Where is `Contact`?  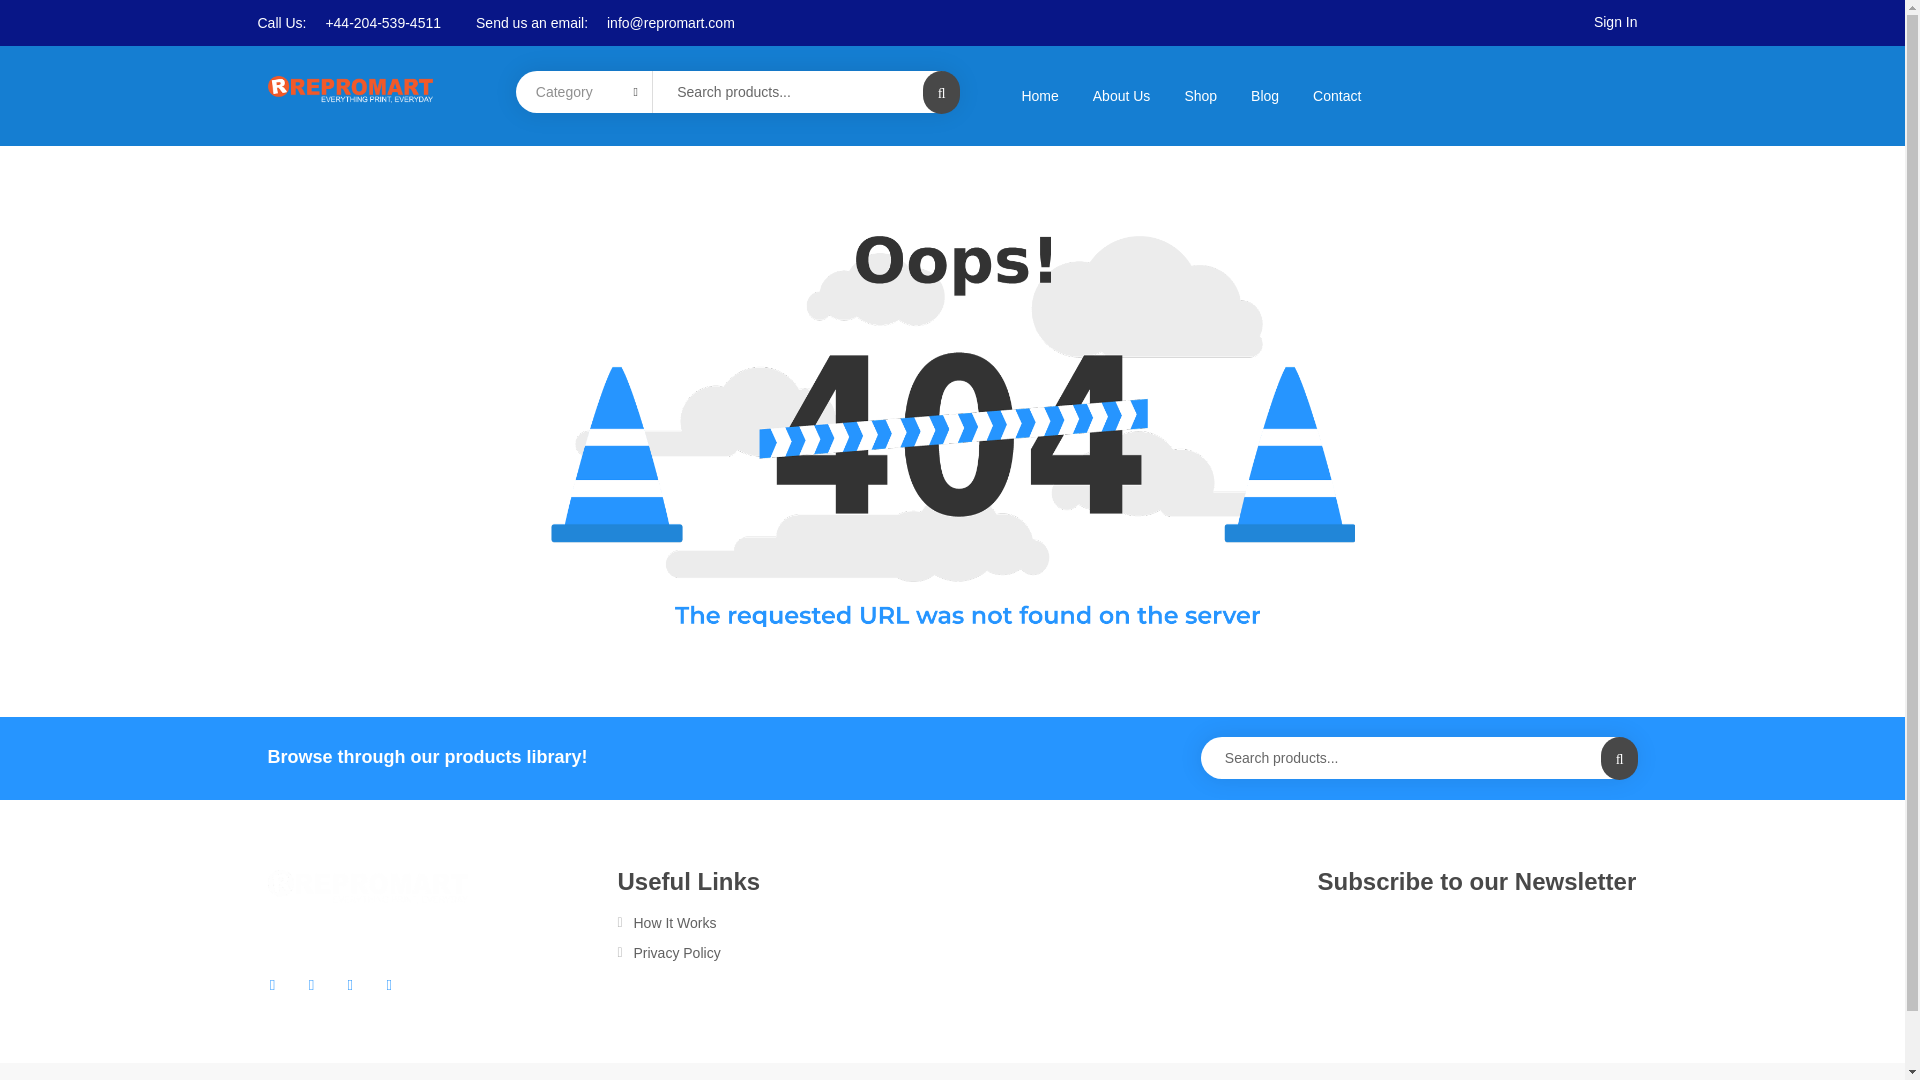 Contact is located at coordinates (1337, 95).